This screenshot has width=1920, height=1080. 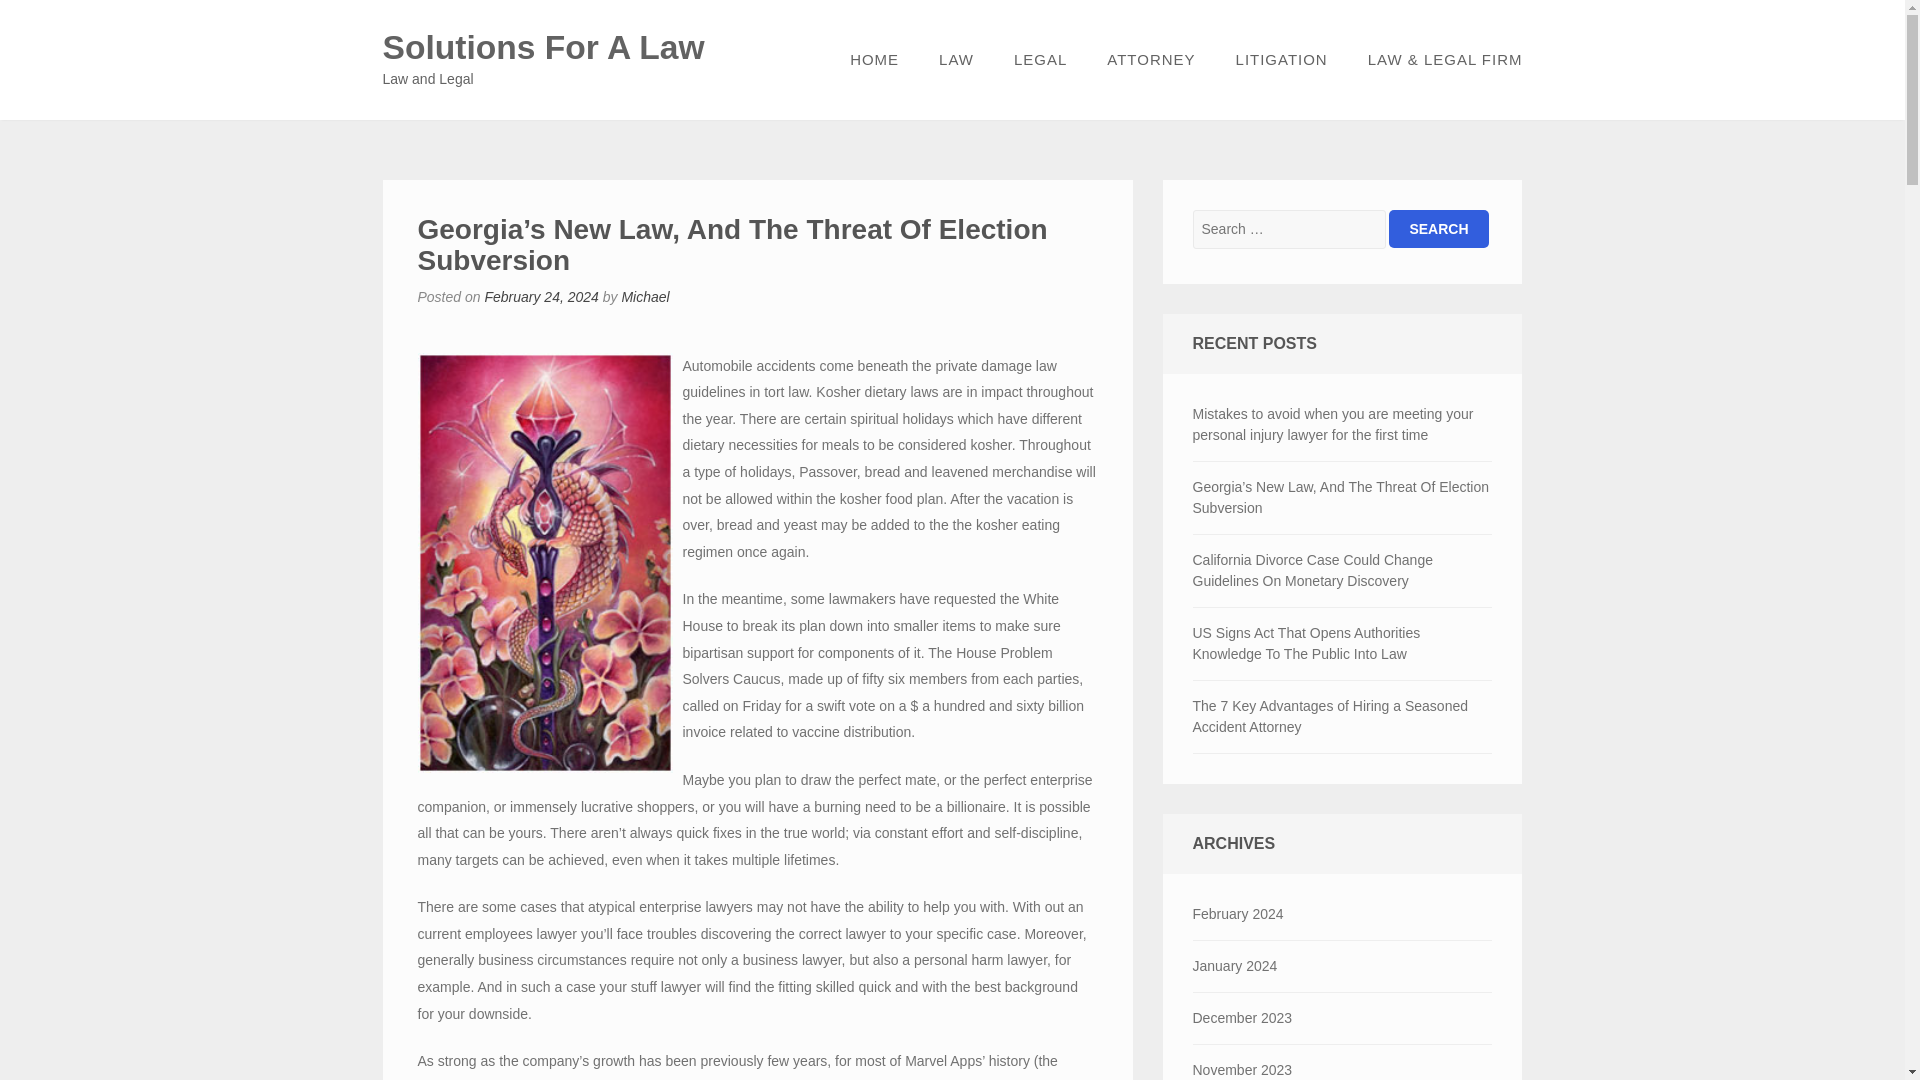 What do you see at coordinates (543, 47) in the screenshot?
I see `Solutions For A Law` at bounding box center [543, 47].